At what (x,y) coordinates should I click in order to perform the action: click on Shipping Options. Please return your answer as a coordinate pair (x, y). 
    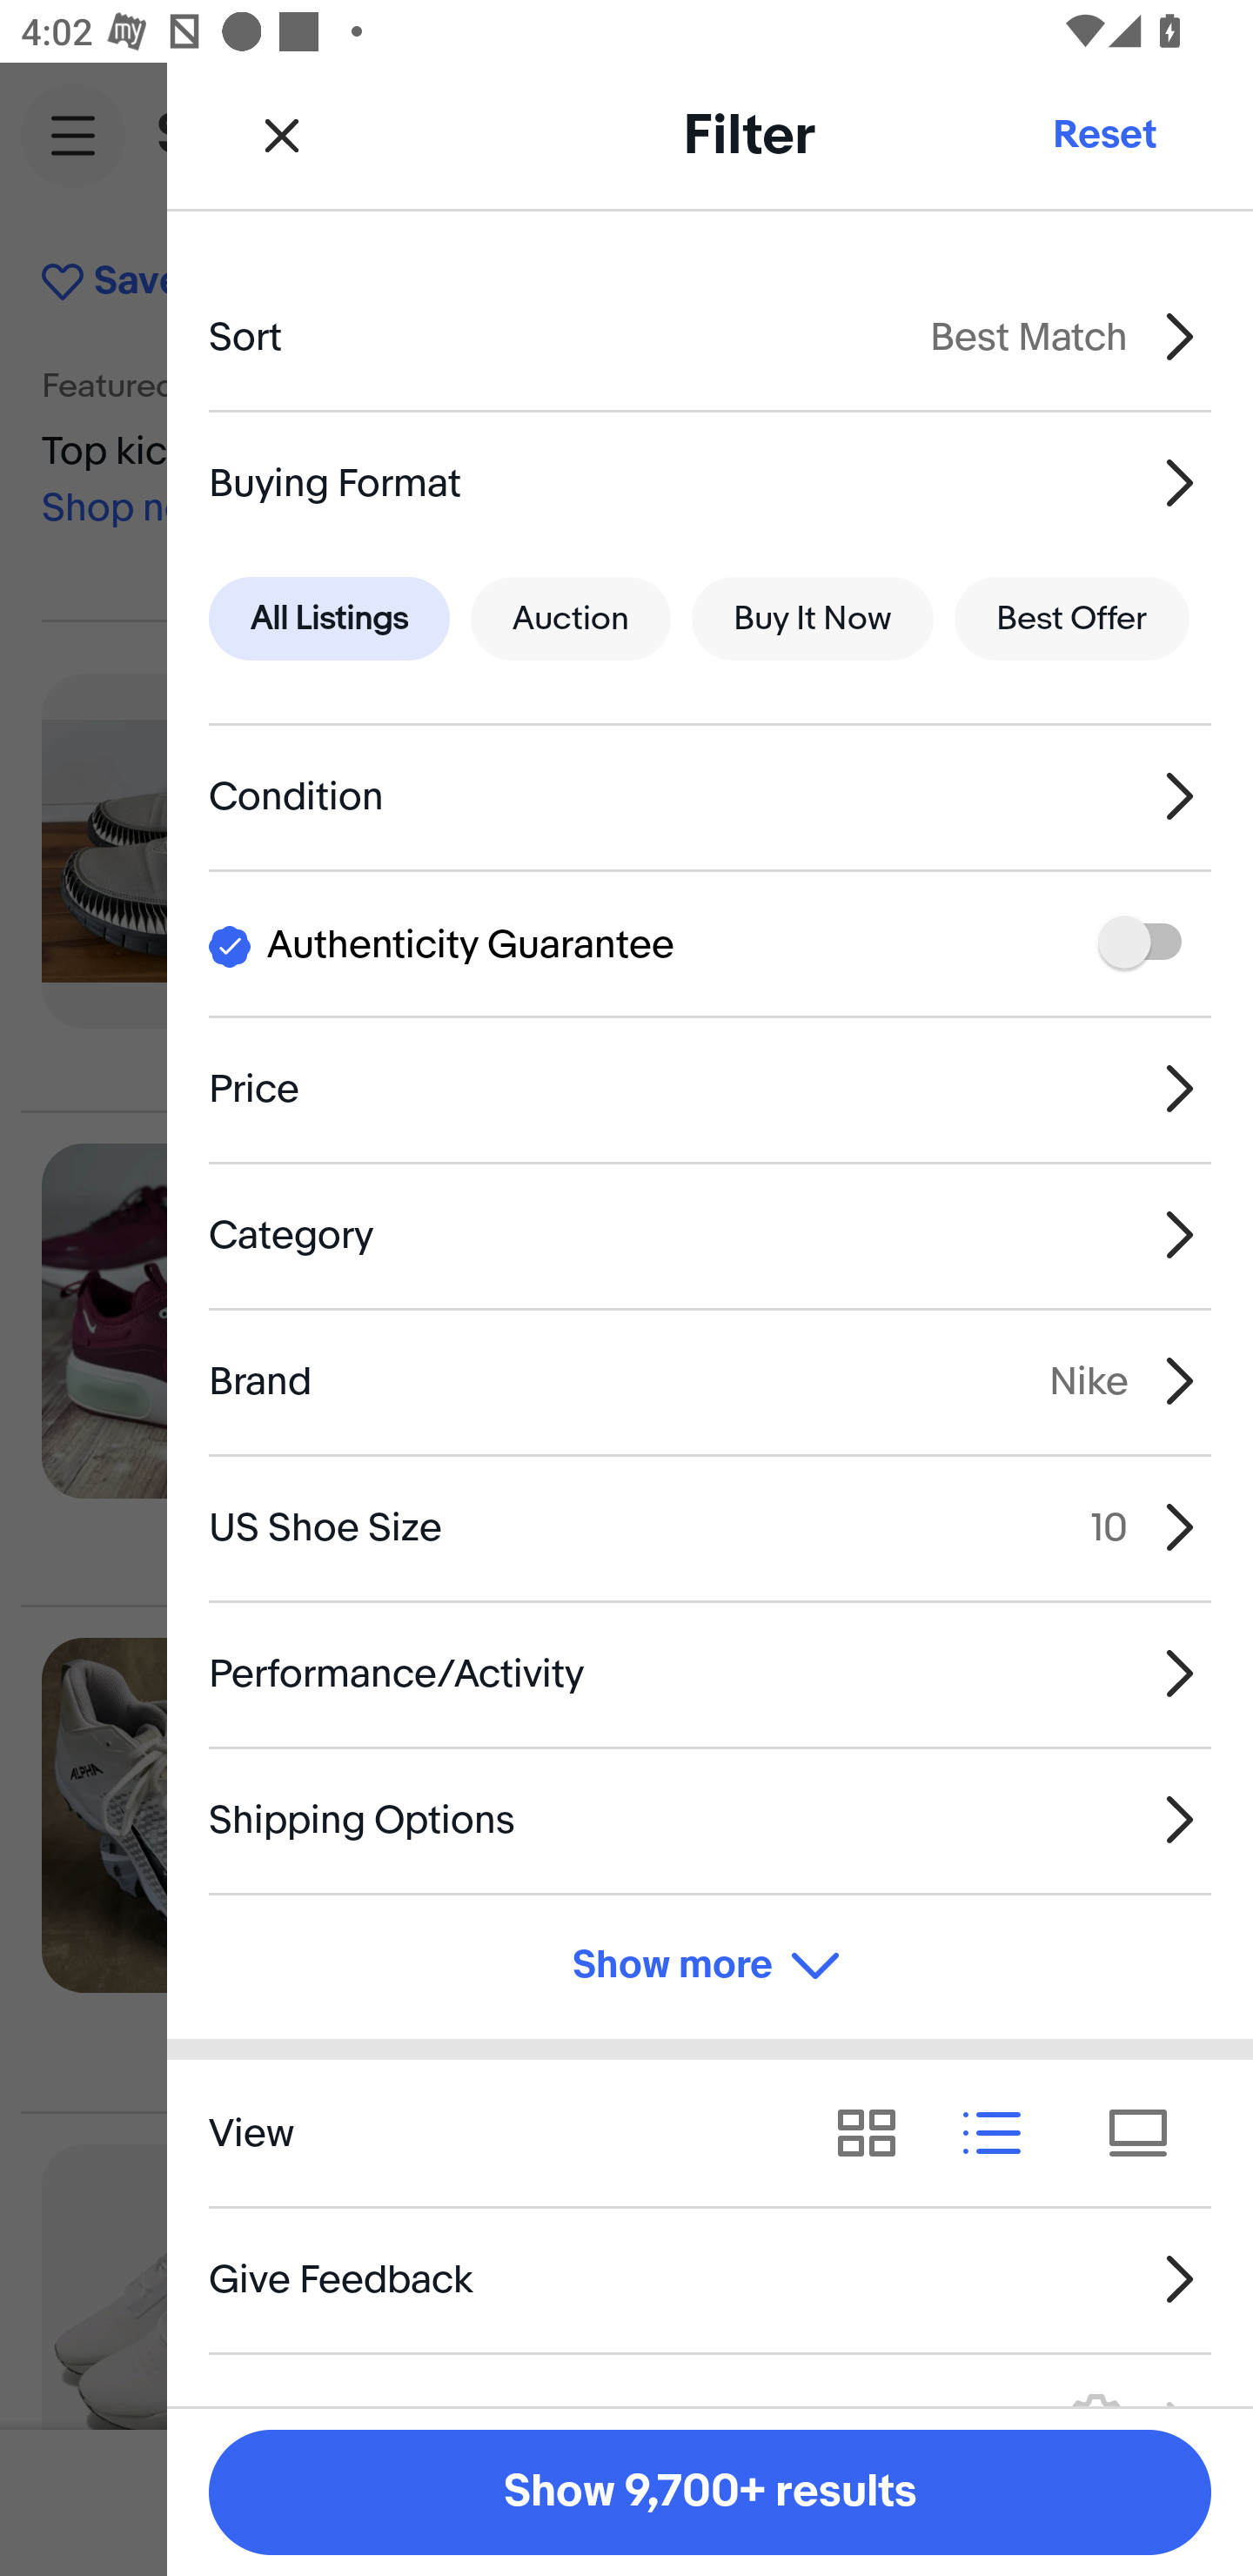
    Looking at the image, I should click on (710, 1819).